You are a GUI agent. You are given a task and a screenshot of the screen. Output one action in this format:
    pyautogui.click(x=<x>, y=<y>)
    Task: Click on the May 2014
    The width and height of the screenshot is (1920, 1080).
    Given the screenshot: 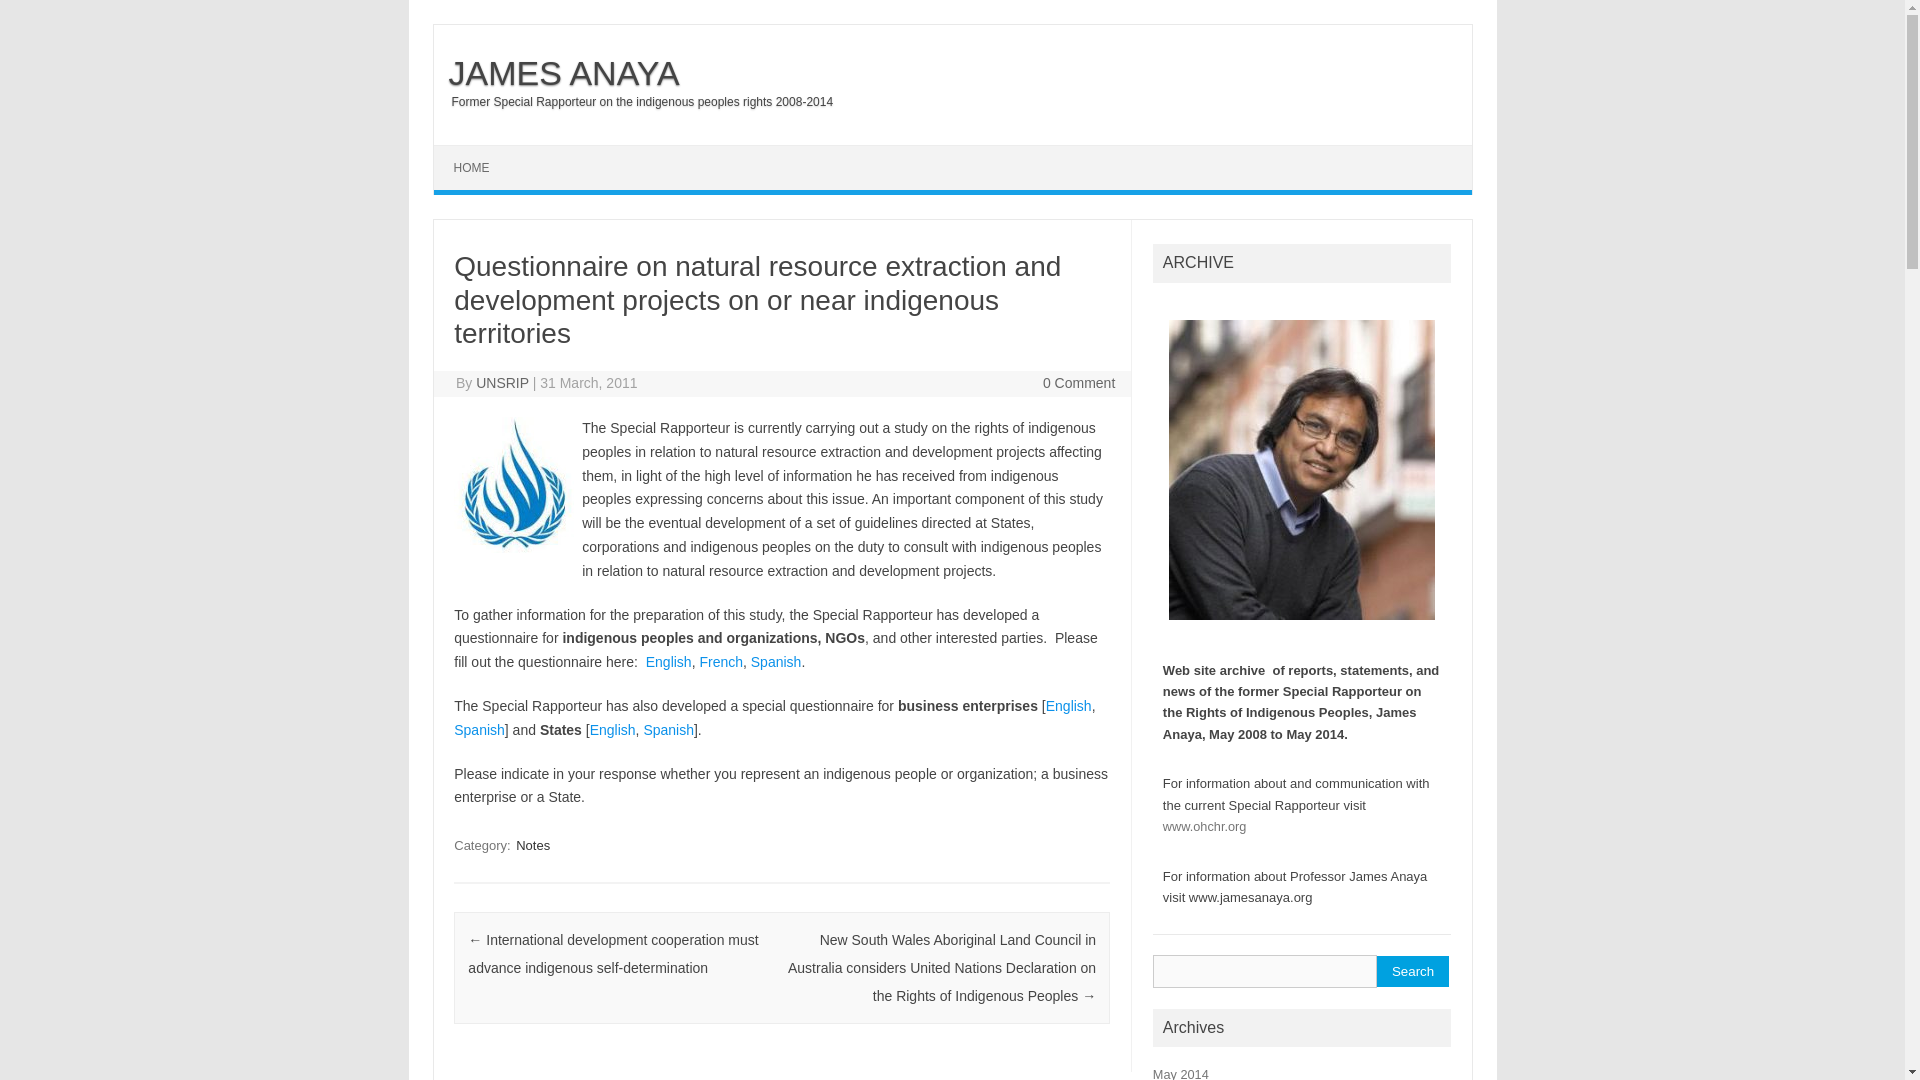 What is the action you would take?
    pyautogui.click(x=1181, y=1074)
    